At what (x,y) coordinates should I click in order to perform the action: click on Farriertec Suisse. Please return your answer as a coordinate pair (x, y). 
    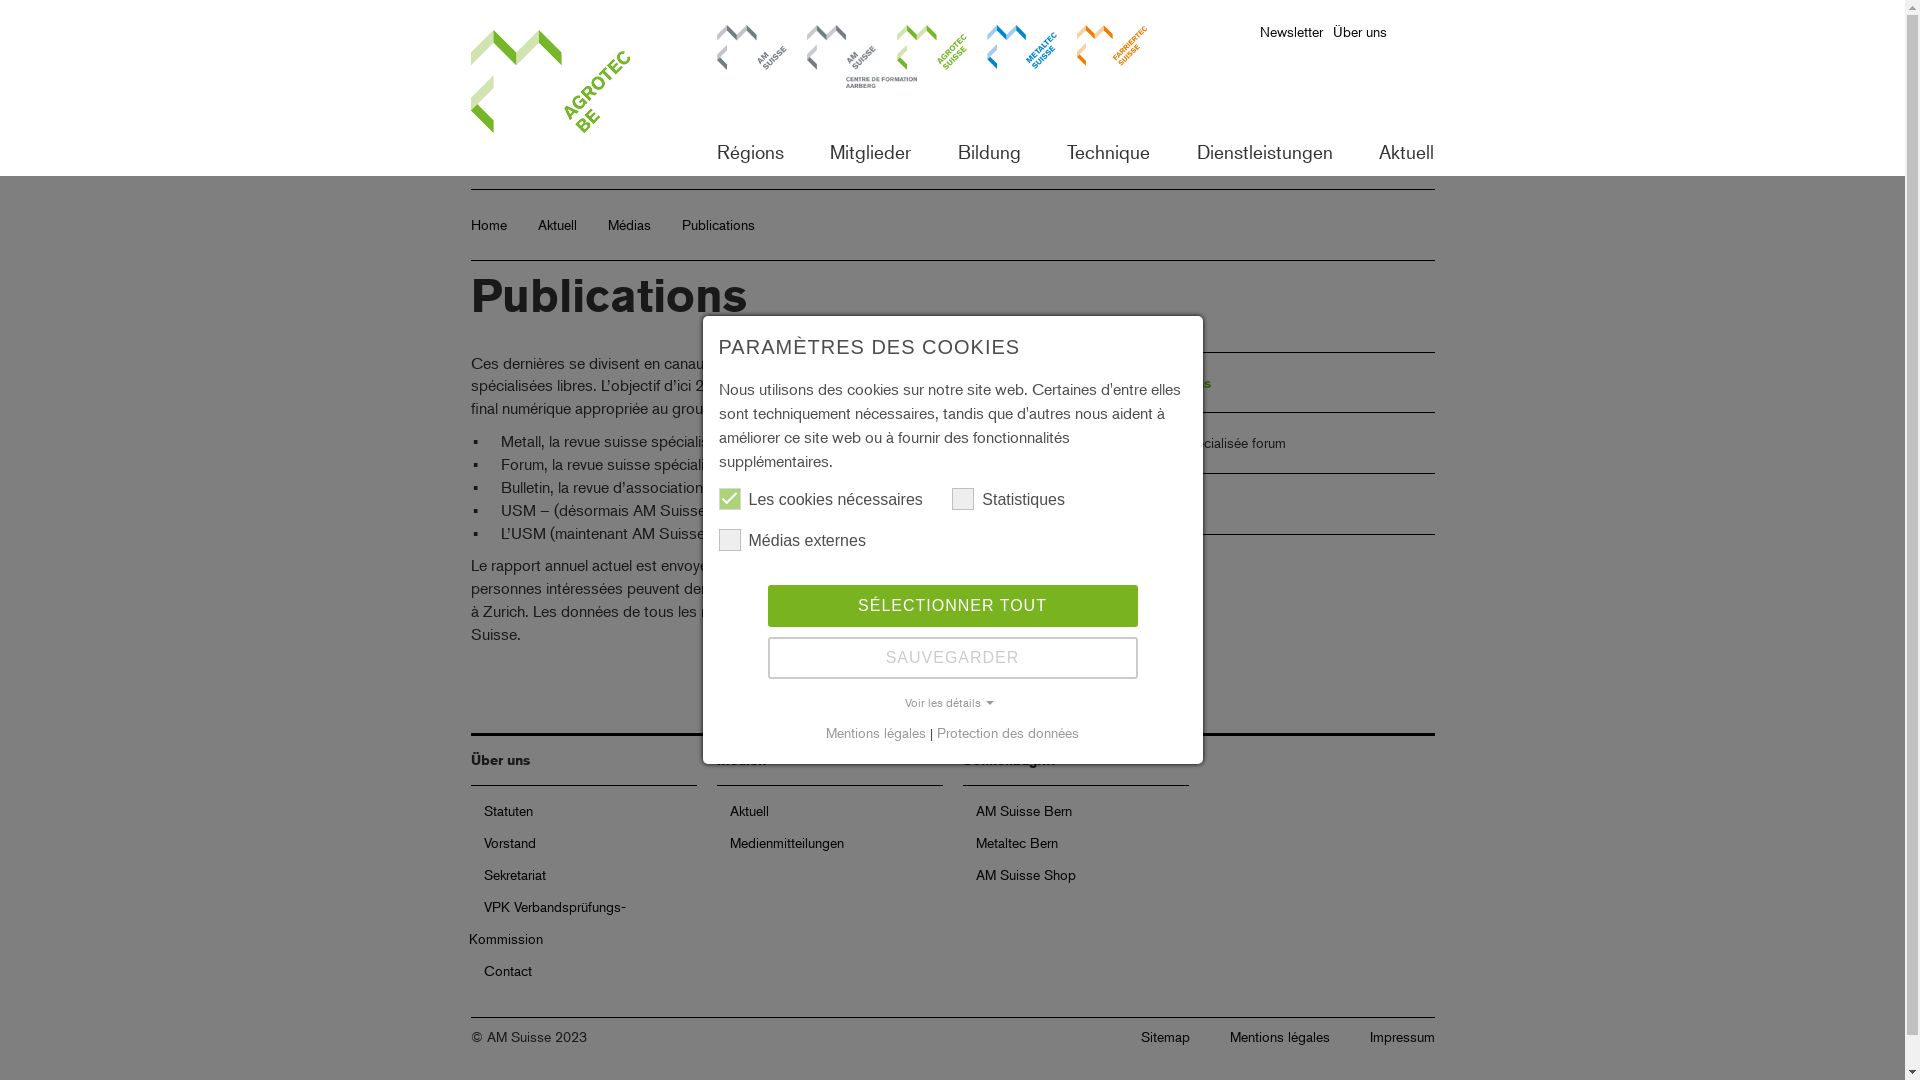
    Looking at the image, I should click on (1111, 60).